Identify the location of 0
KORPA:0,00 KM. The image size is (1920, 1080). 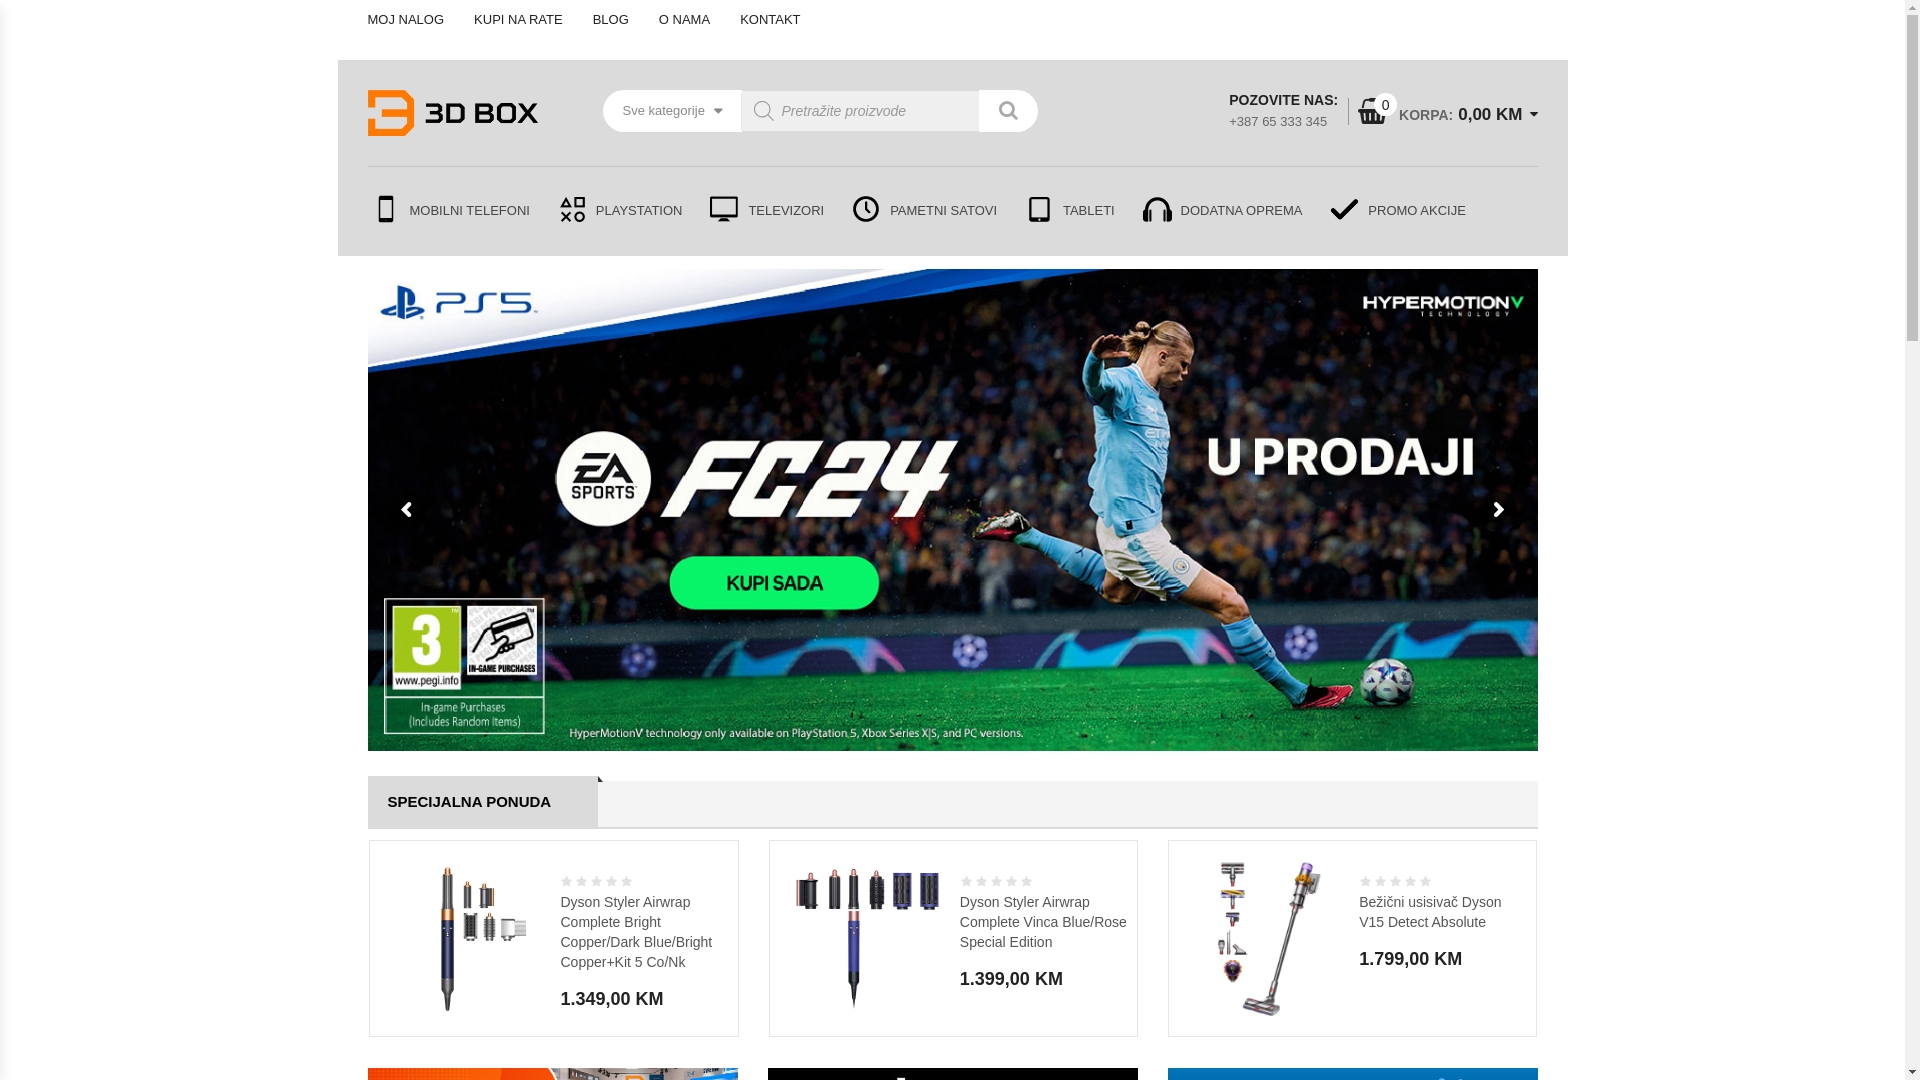
(1440, 115).